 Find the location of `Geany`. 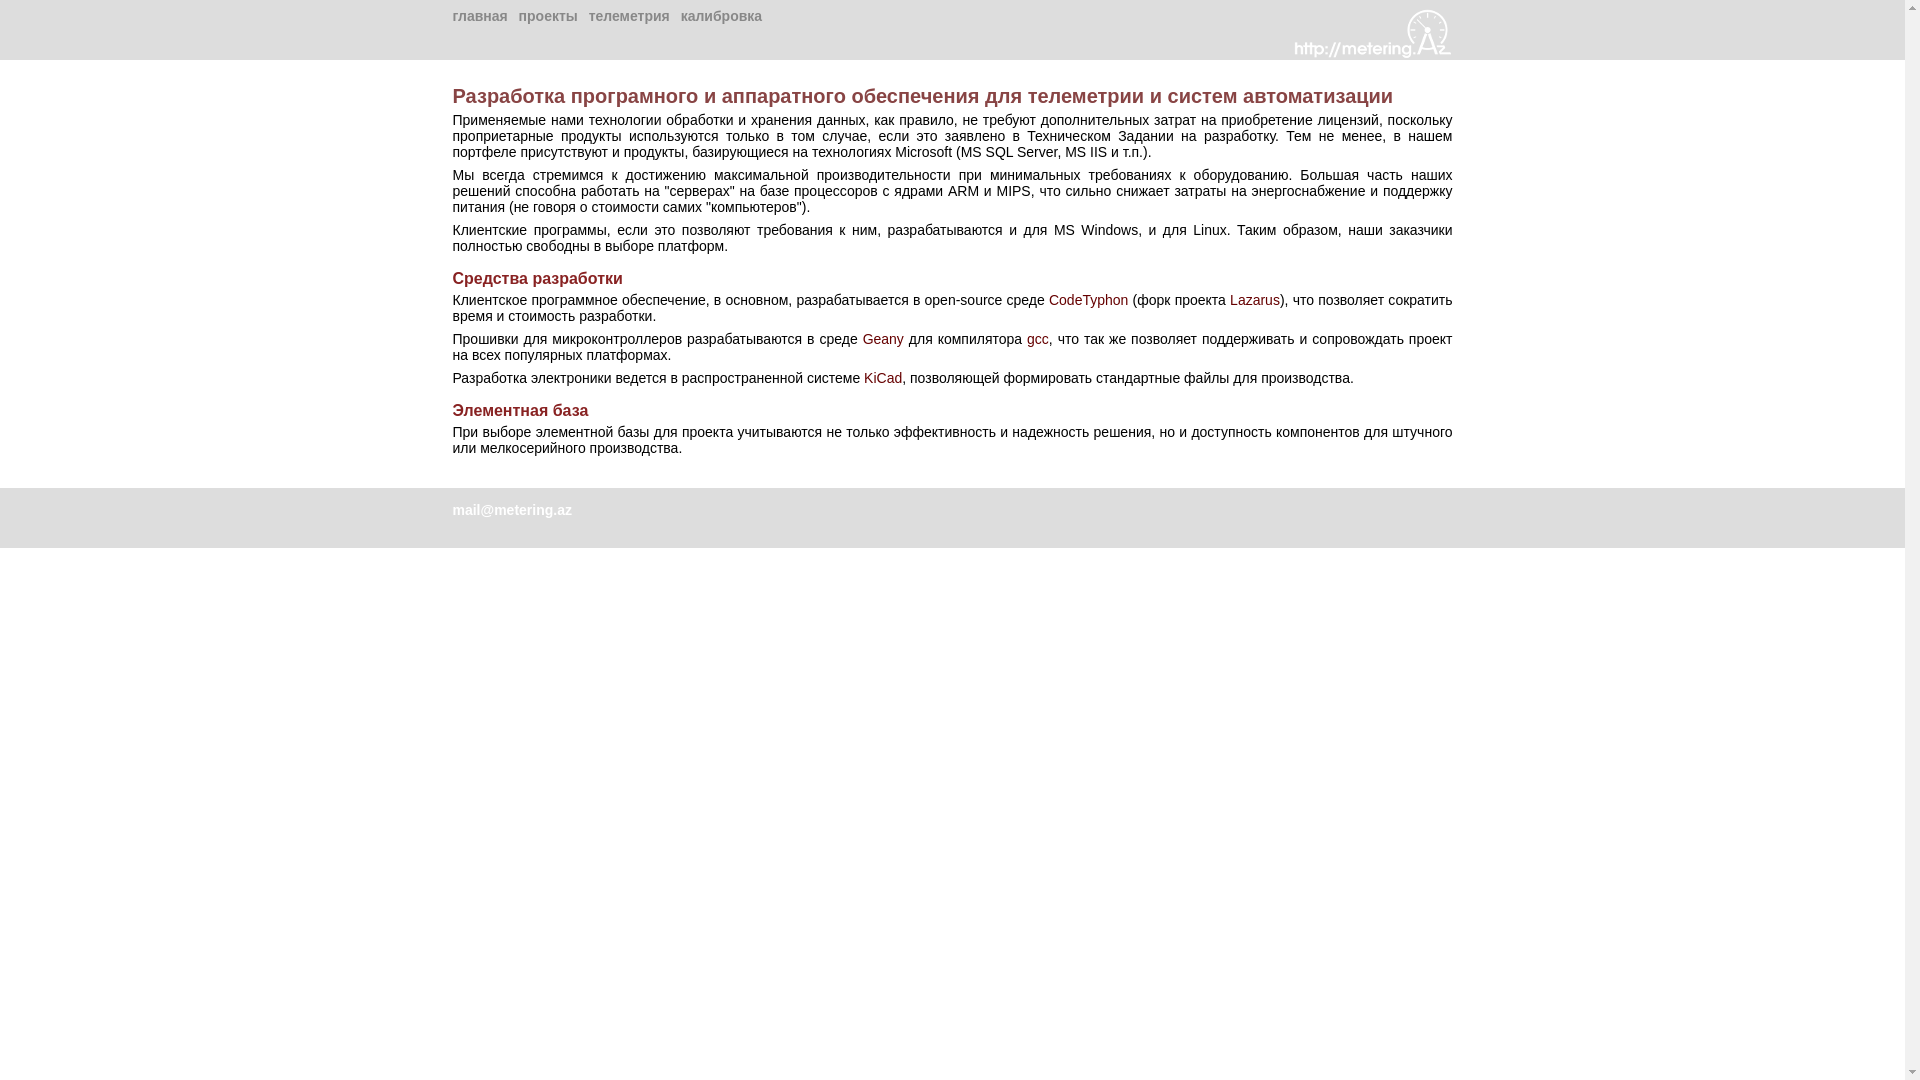

Geany is located at coordinates (884, 339).